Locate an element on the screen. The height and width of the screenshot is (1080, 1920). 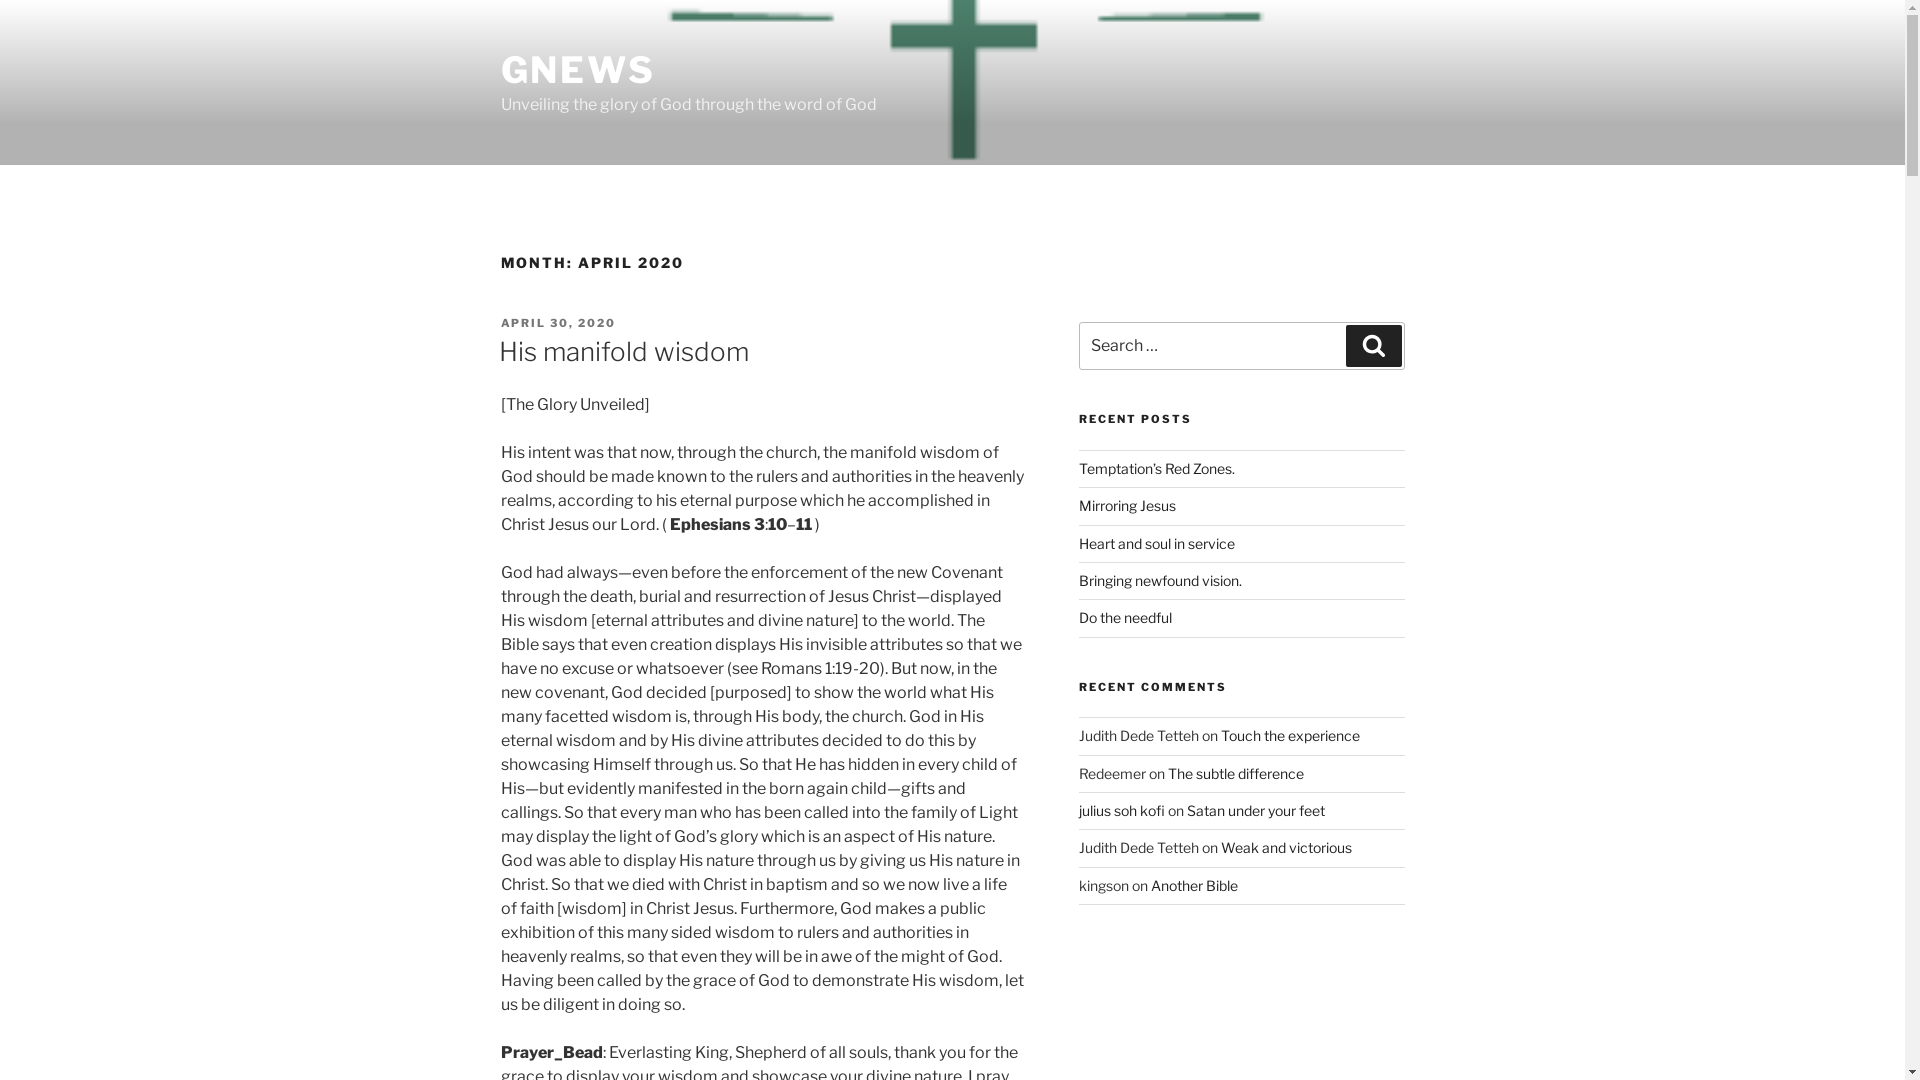
Bringing newfound vision. is located at coordinates (1160, 580).